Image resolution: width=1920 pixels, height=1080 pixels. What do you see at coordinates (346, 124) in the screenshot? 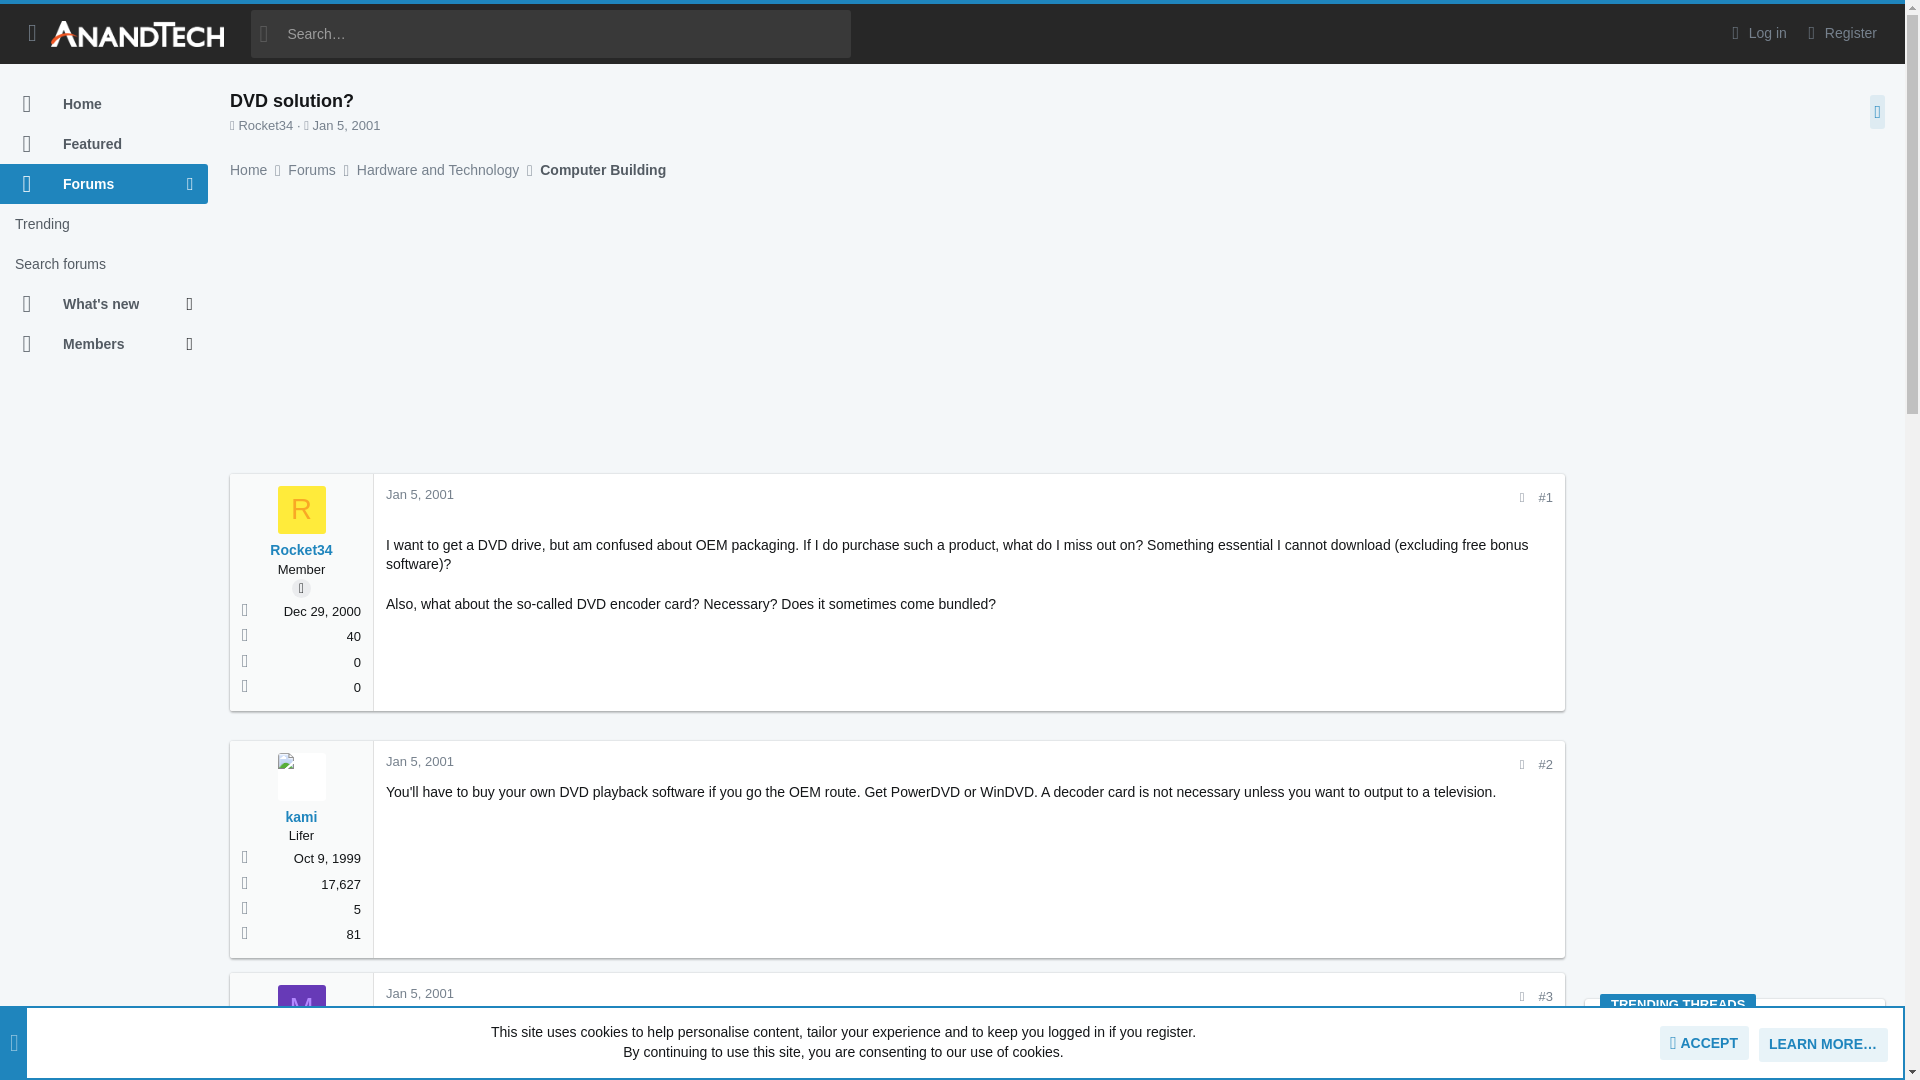
I see `Jan 5, 2001 at 9:26 PM` at bounding box center [346, 124].